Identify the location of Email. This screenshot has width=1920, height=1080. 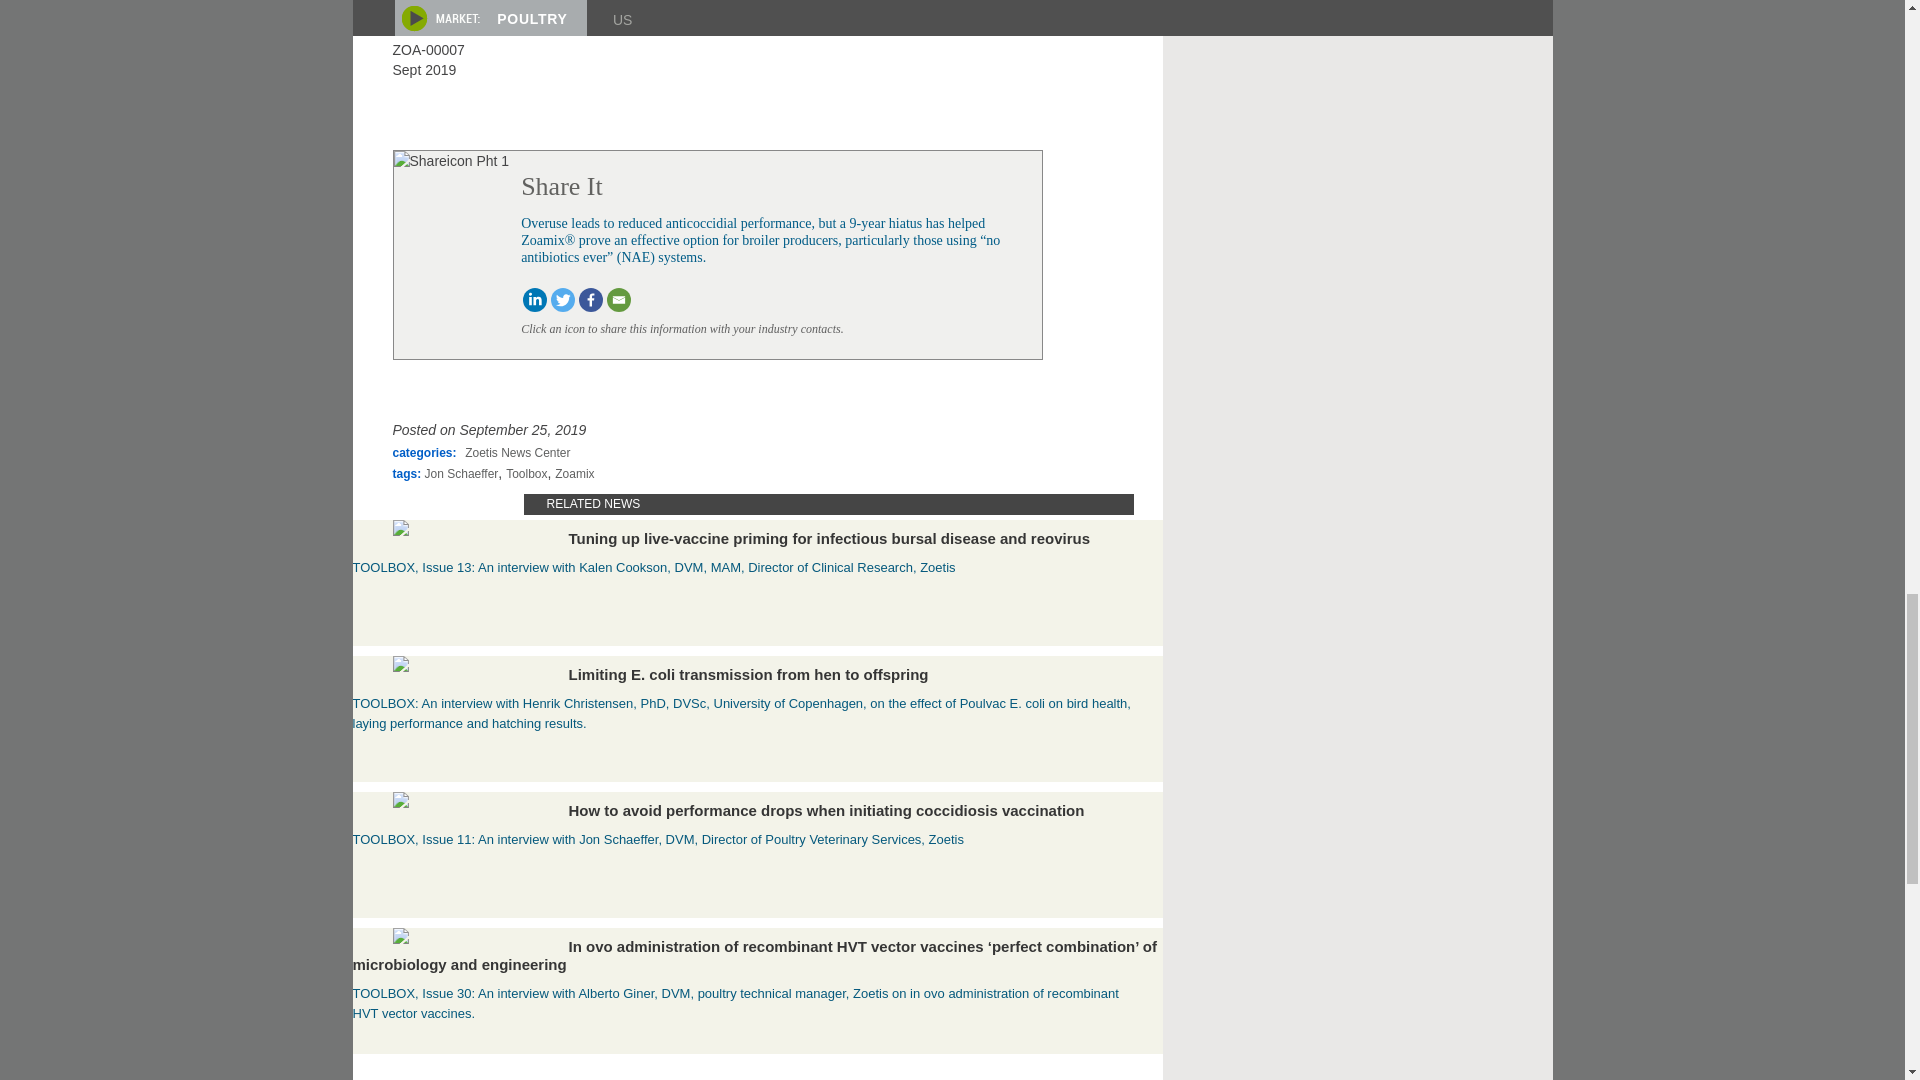
(618, 300).